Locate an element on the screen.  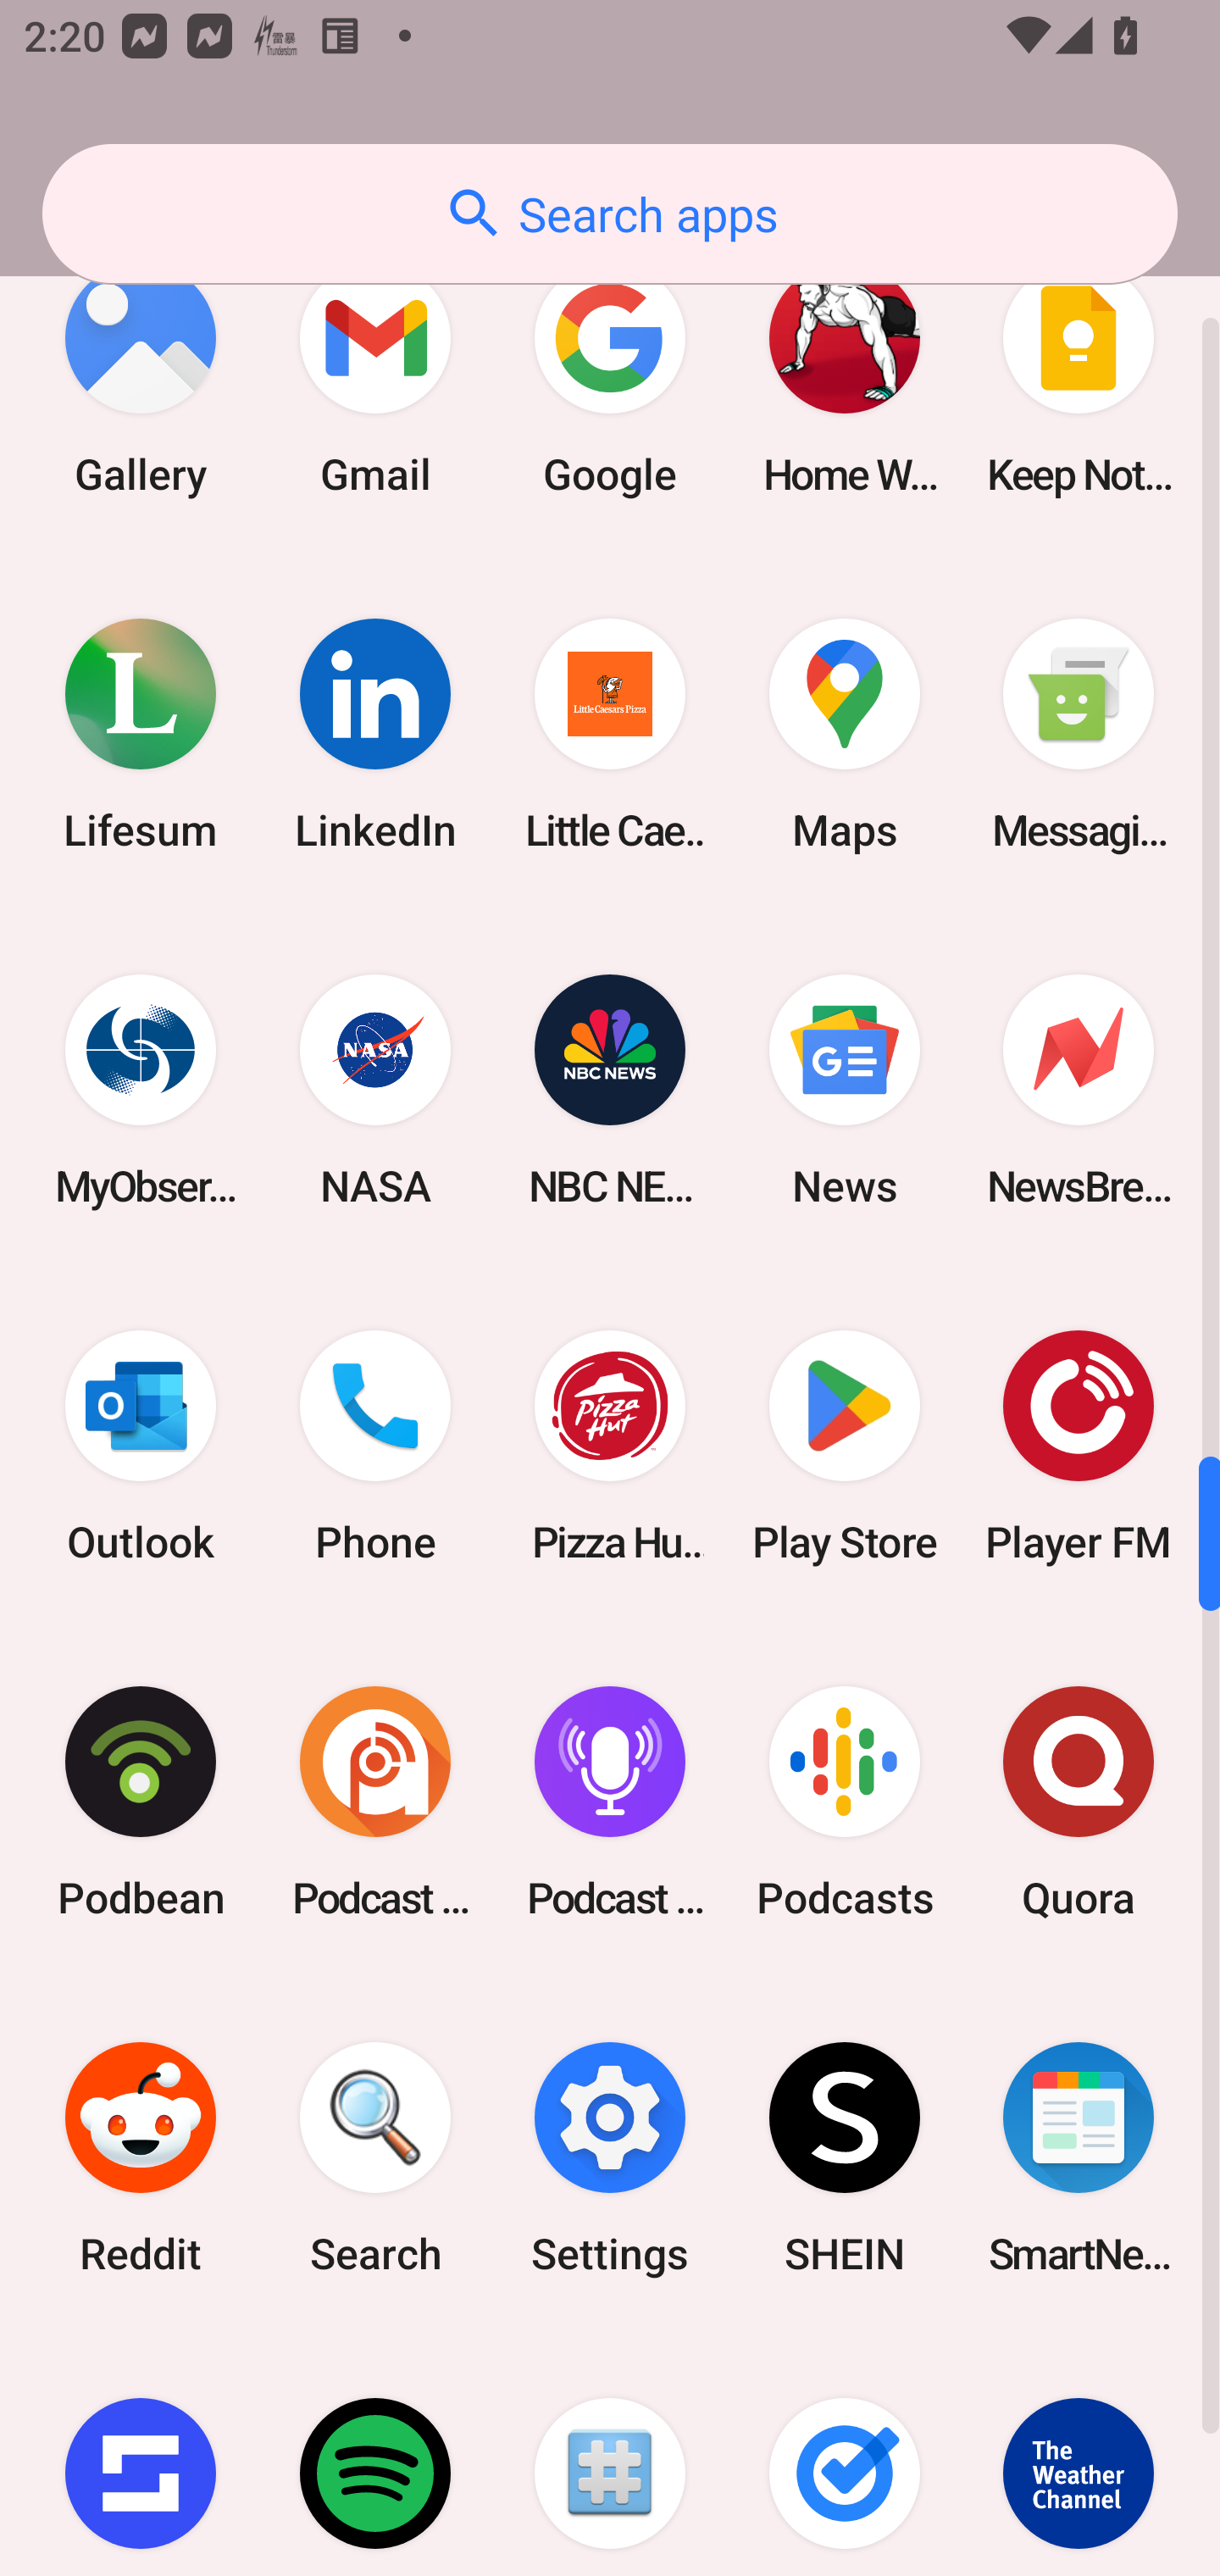
NewsBreak is located at coordinates (1079, 1090).